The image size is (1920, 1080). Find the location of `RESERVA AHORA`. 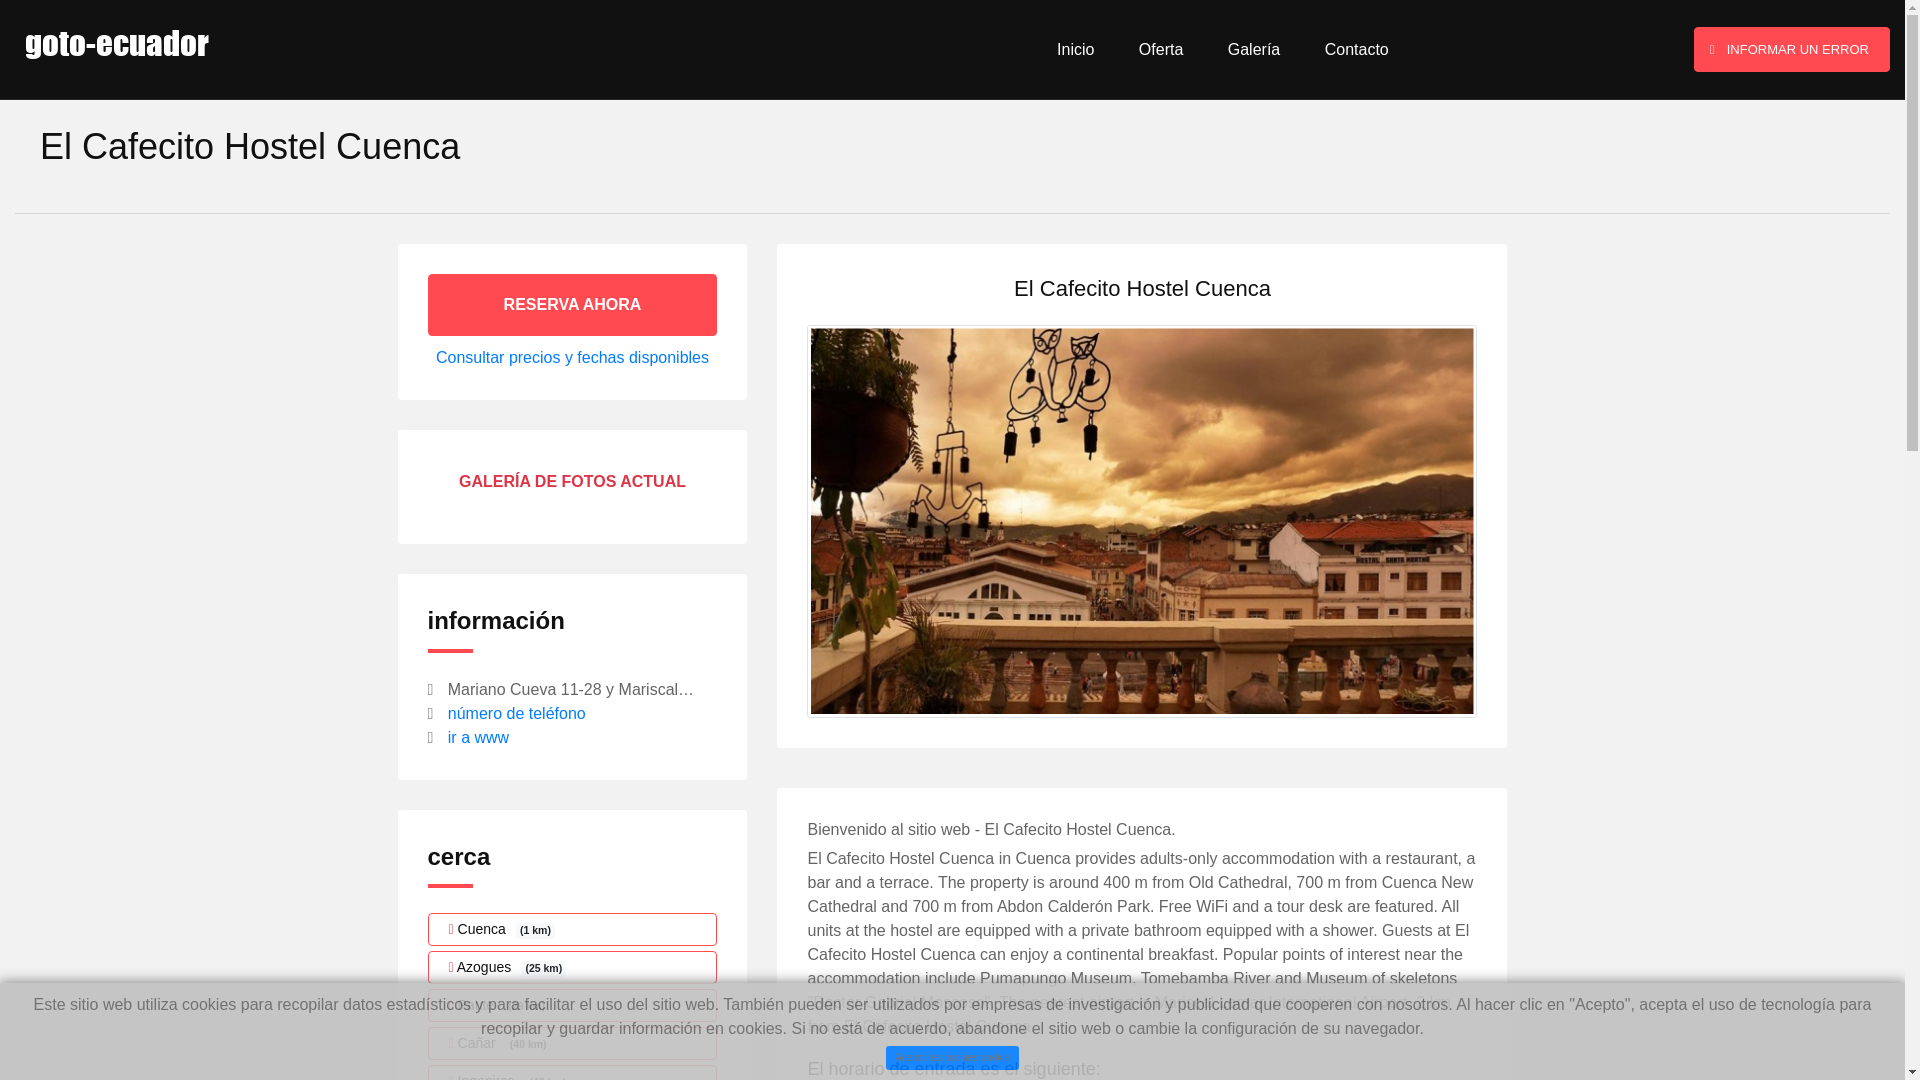

RESERVA AHORA is located at coordinates (573, 304).